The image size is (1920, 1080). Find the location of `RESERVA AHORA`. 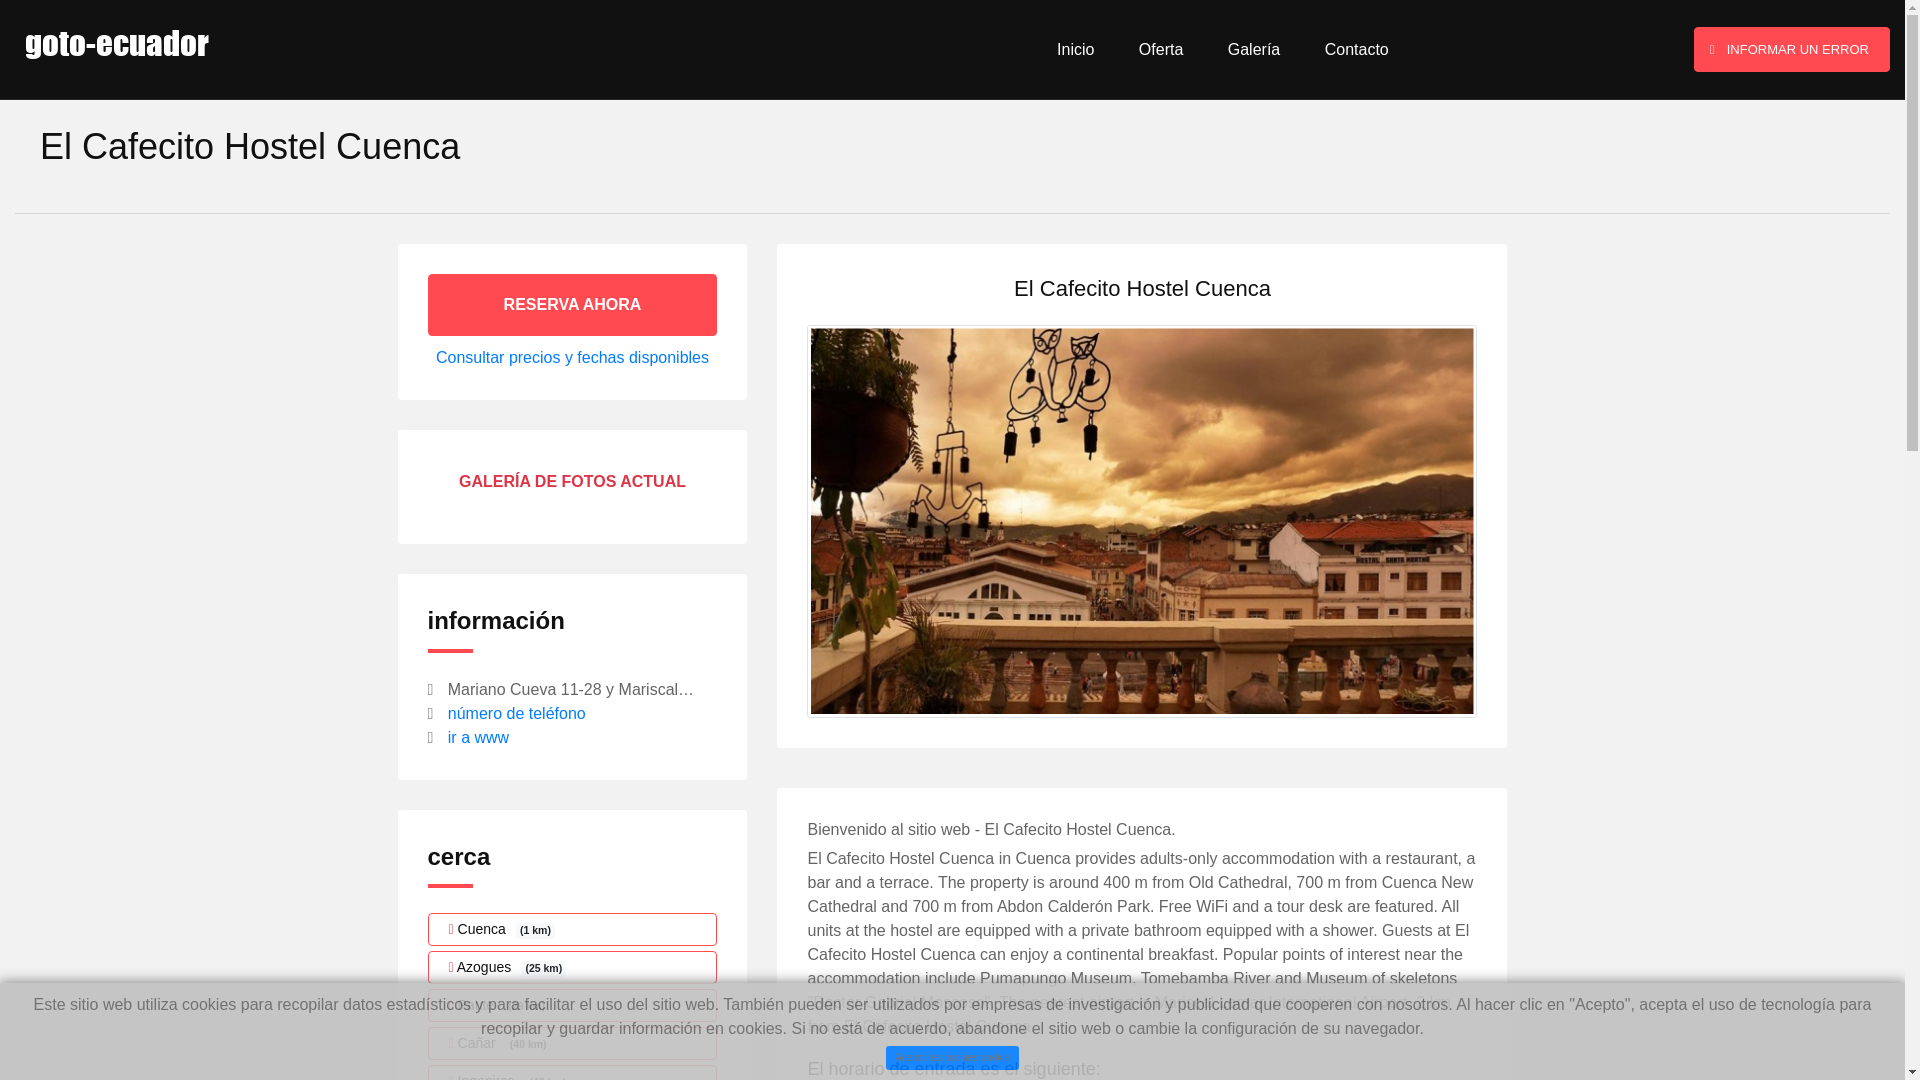

RESERVA AHORA is located at coordinates (573, 304).